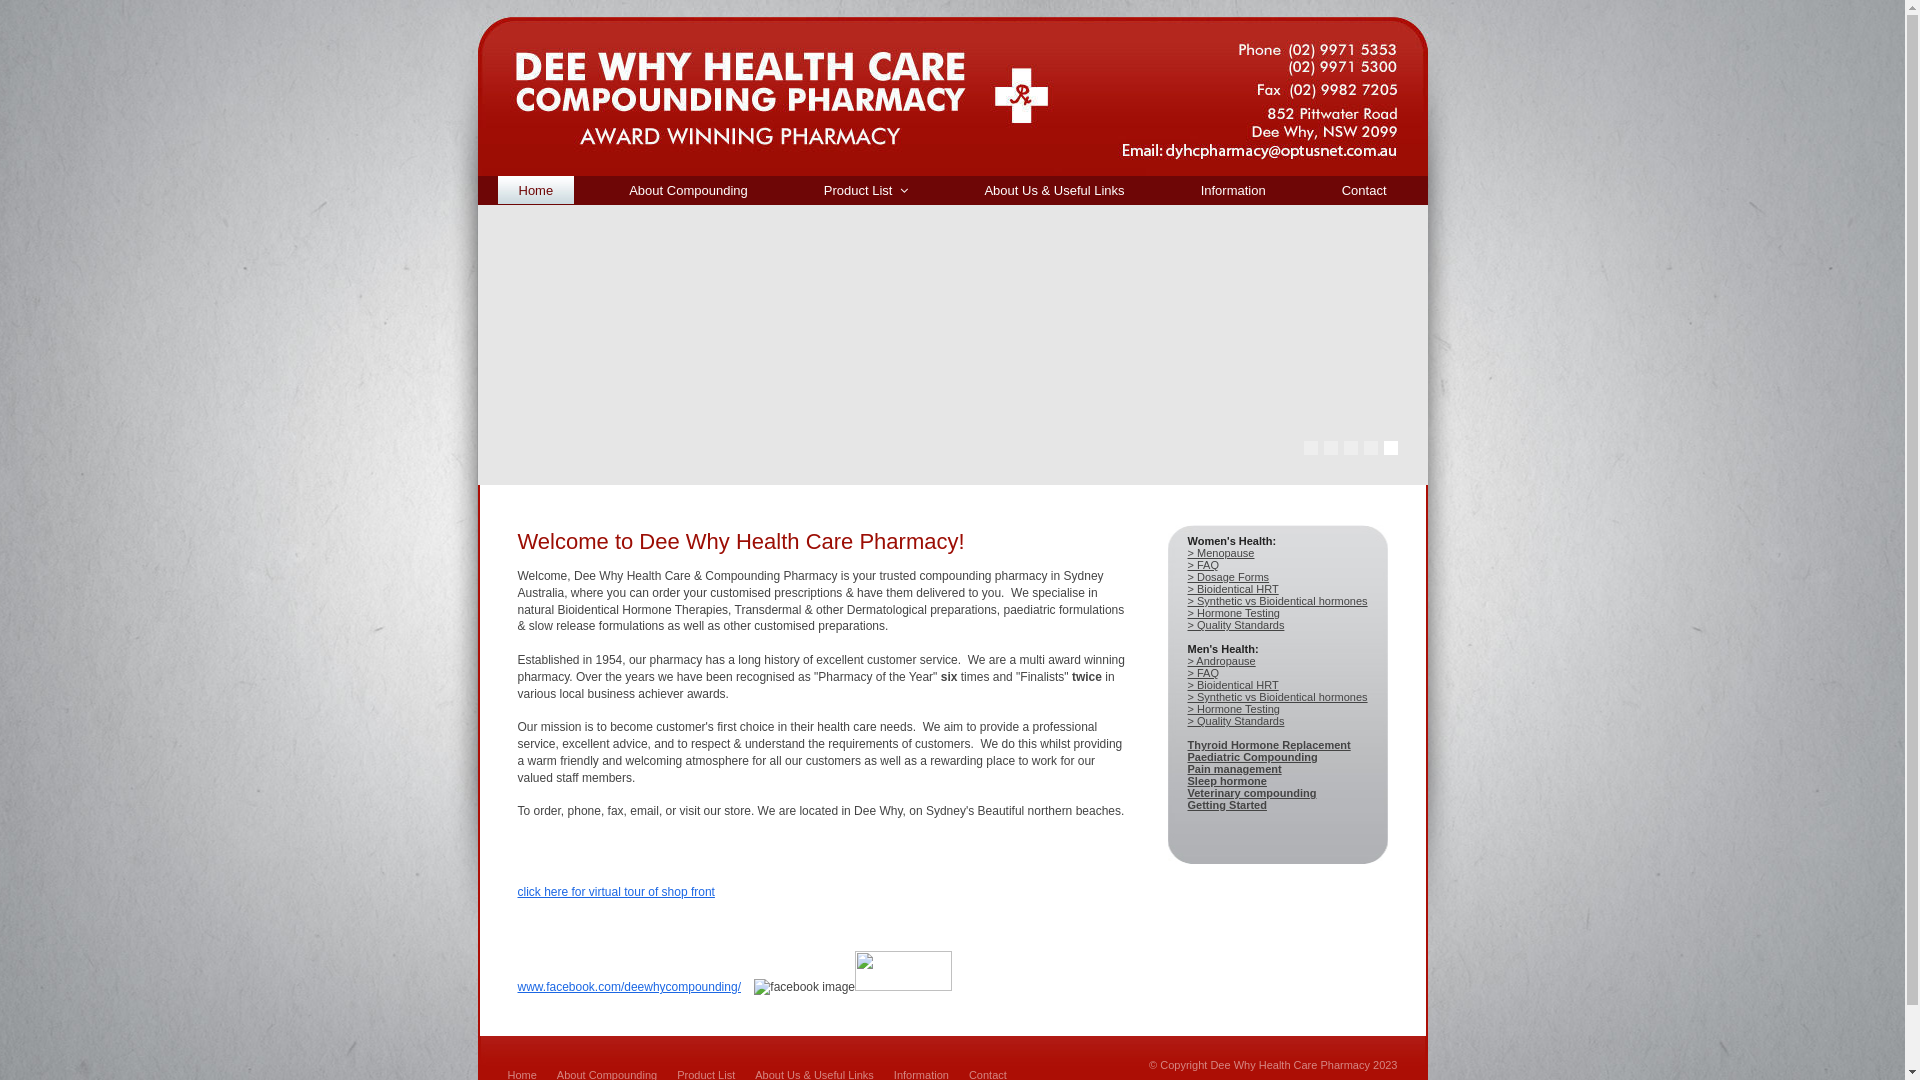 This screenshot has height=1080, width=1920. Describe the element at coordinates (1228, 805) in the screenshot. I see `Getting Started` at that location.